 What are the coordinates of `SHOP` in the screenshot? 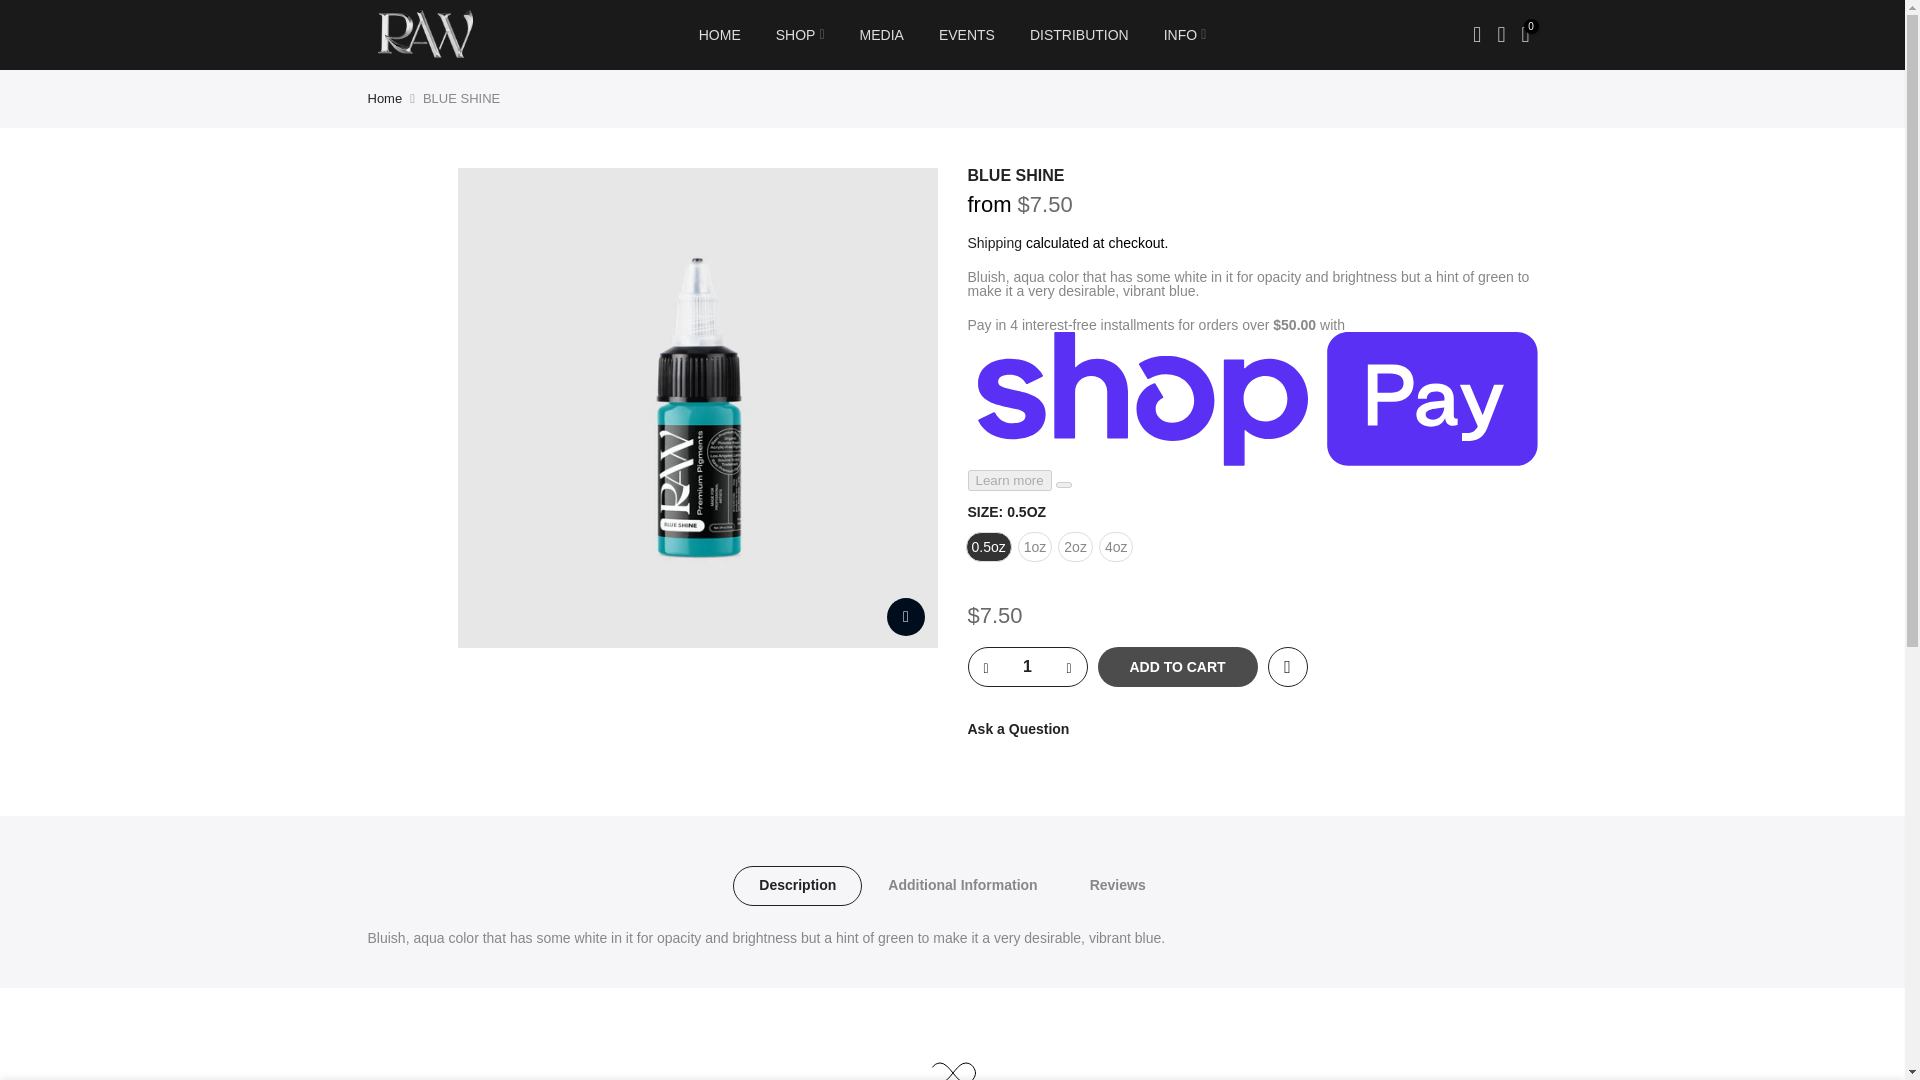 It's located at (800, 35).